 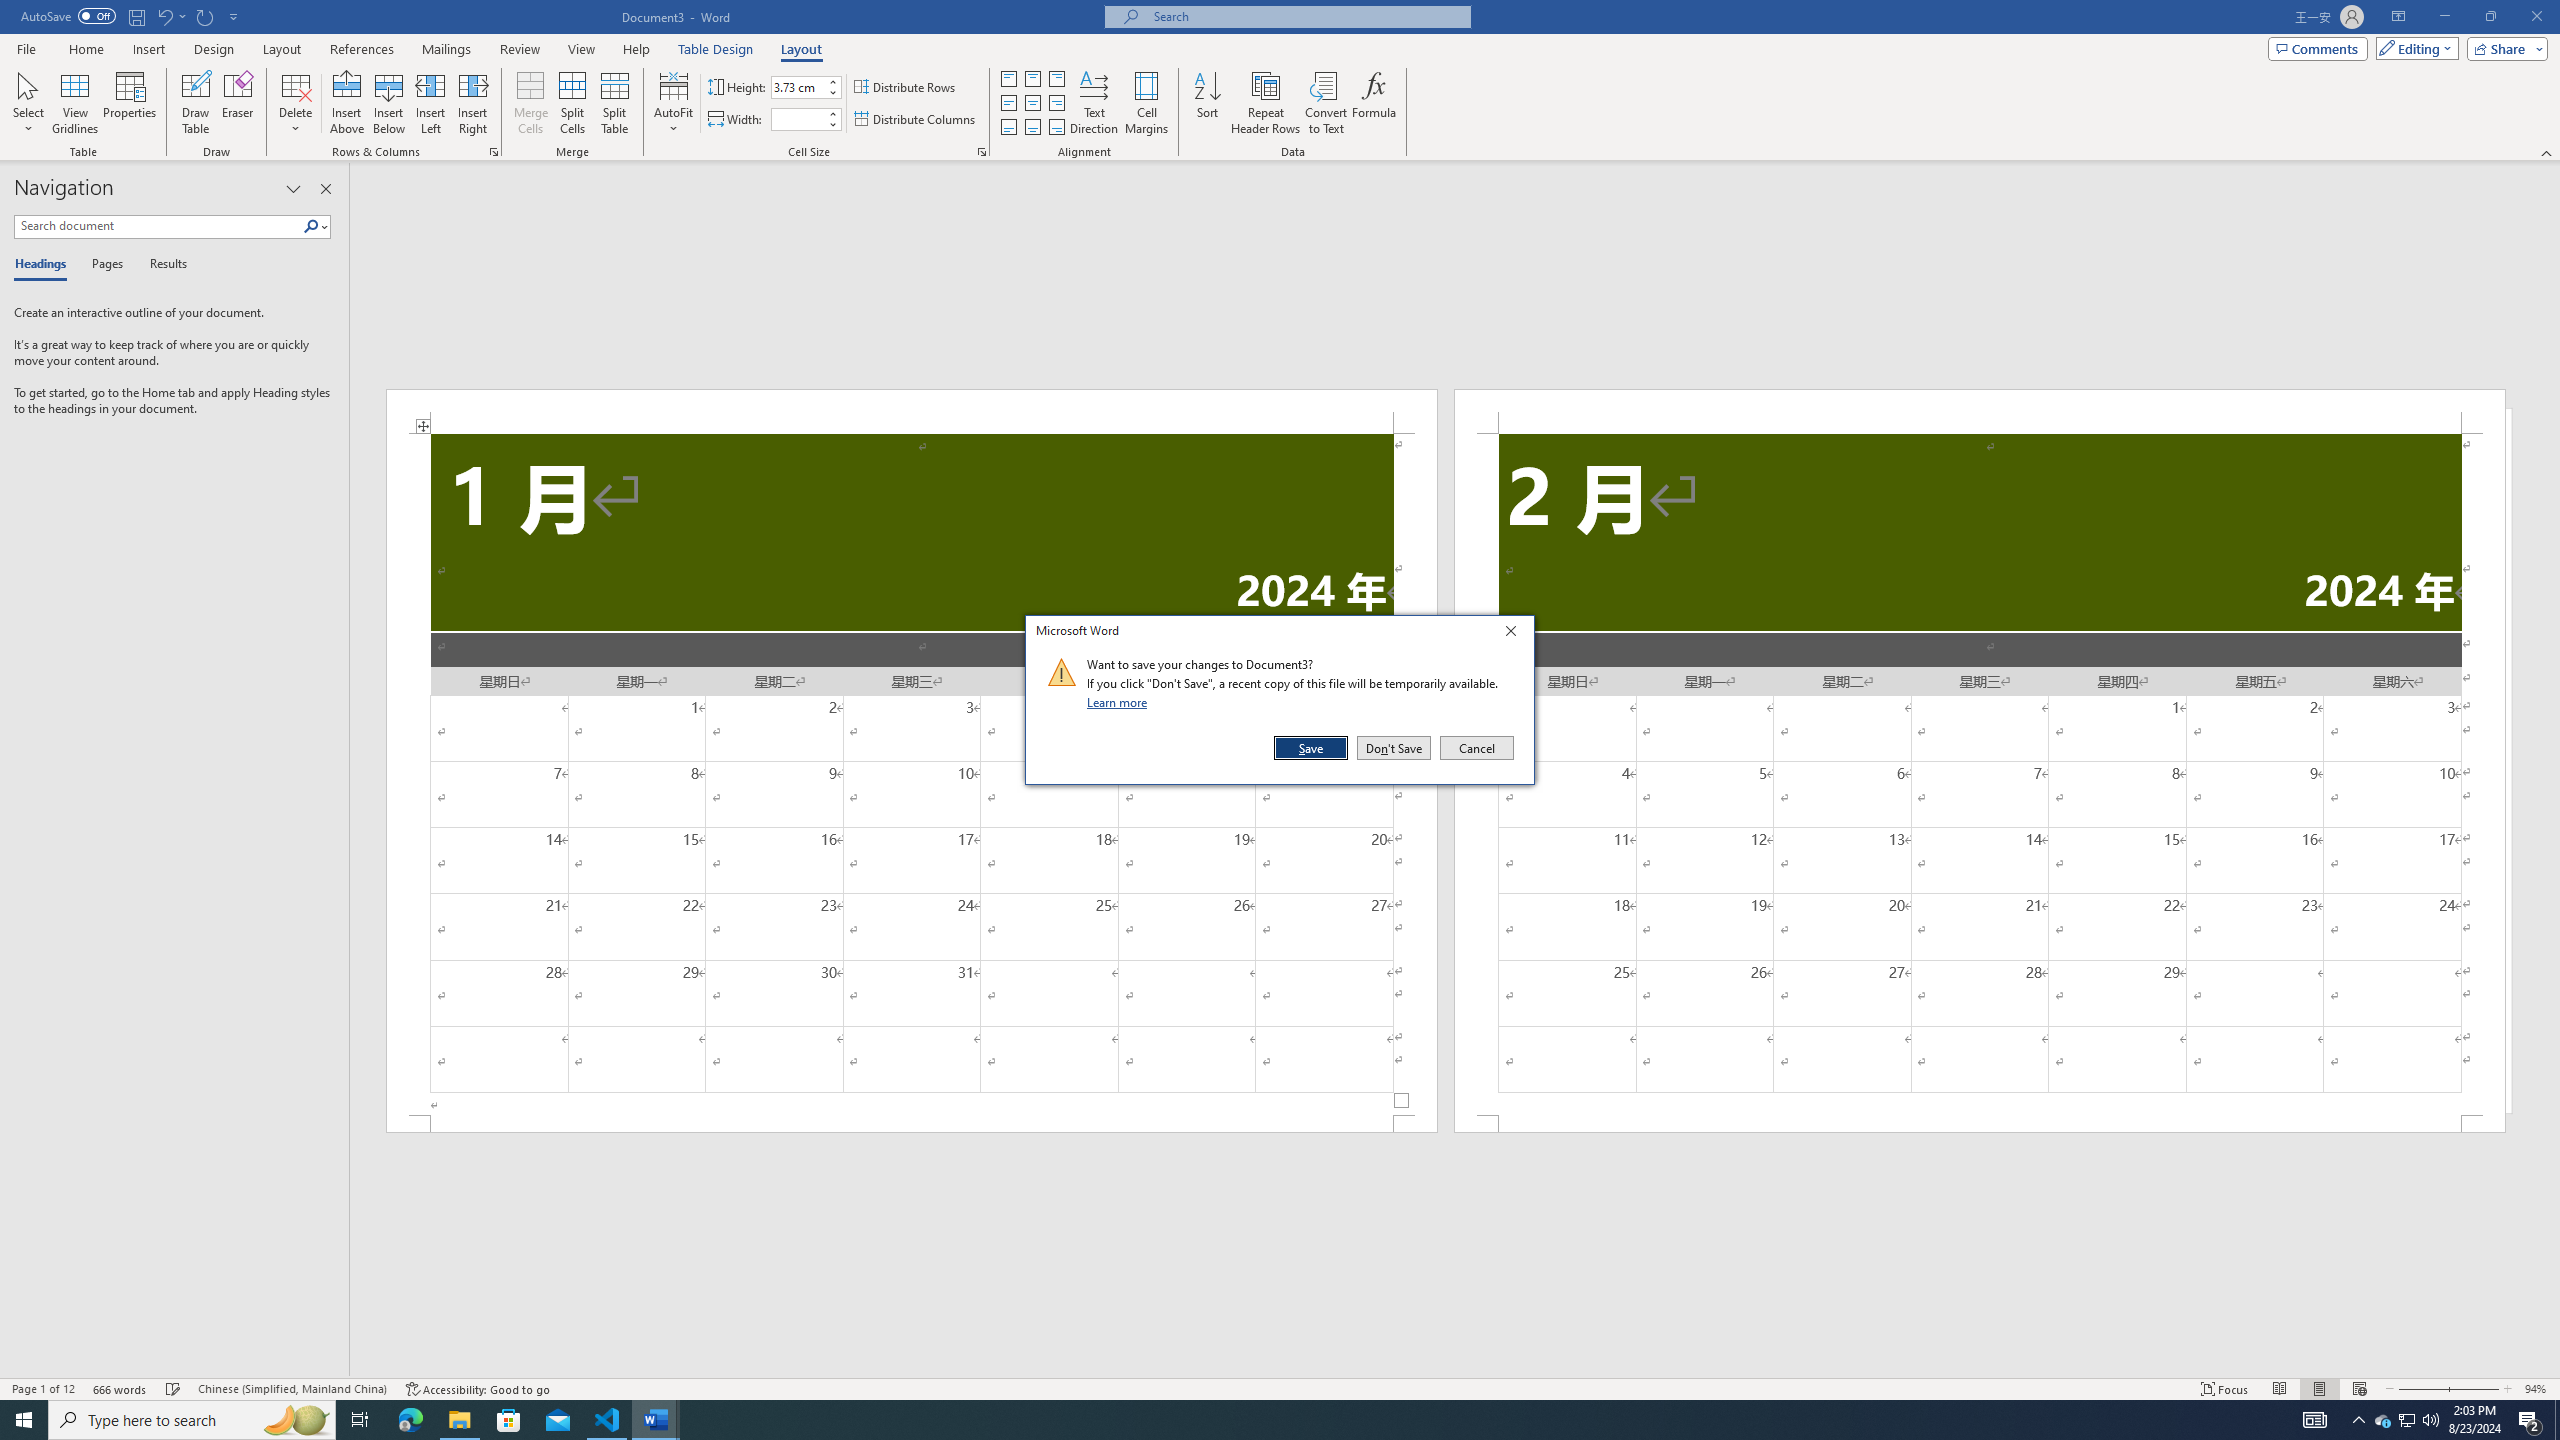 What do you see at coordinates (1057, 104) in the screenshot?
I see `Align Center Right` at bounding box center [1057, 104].